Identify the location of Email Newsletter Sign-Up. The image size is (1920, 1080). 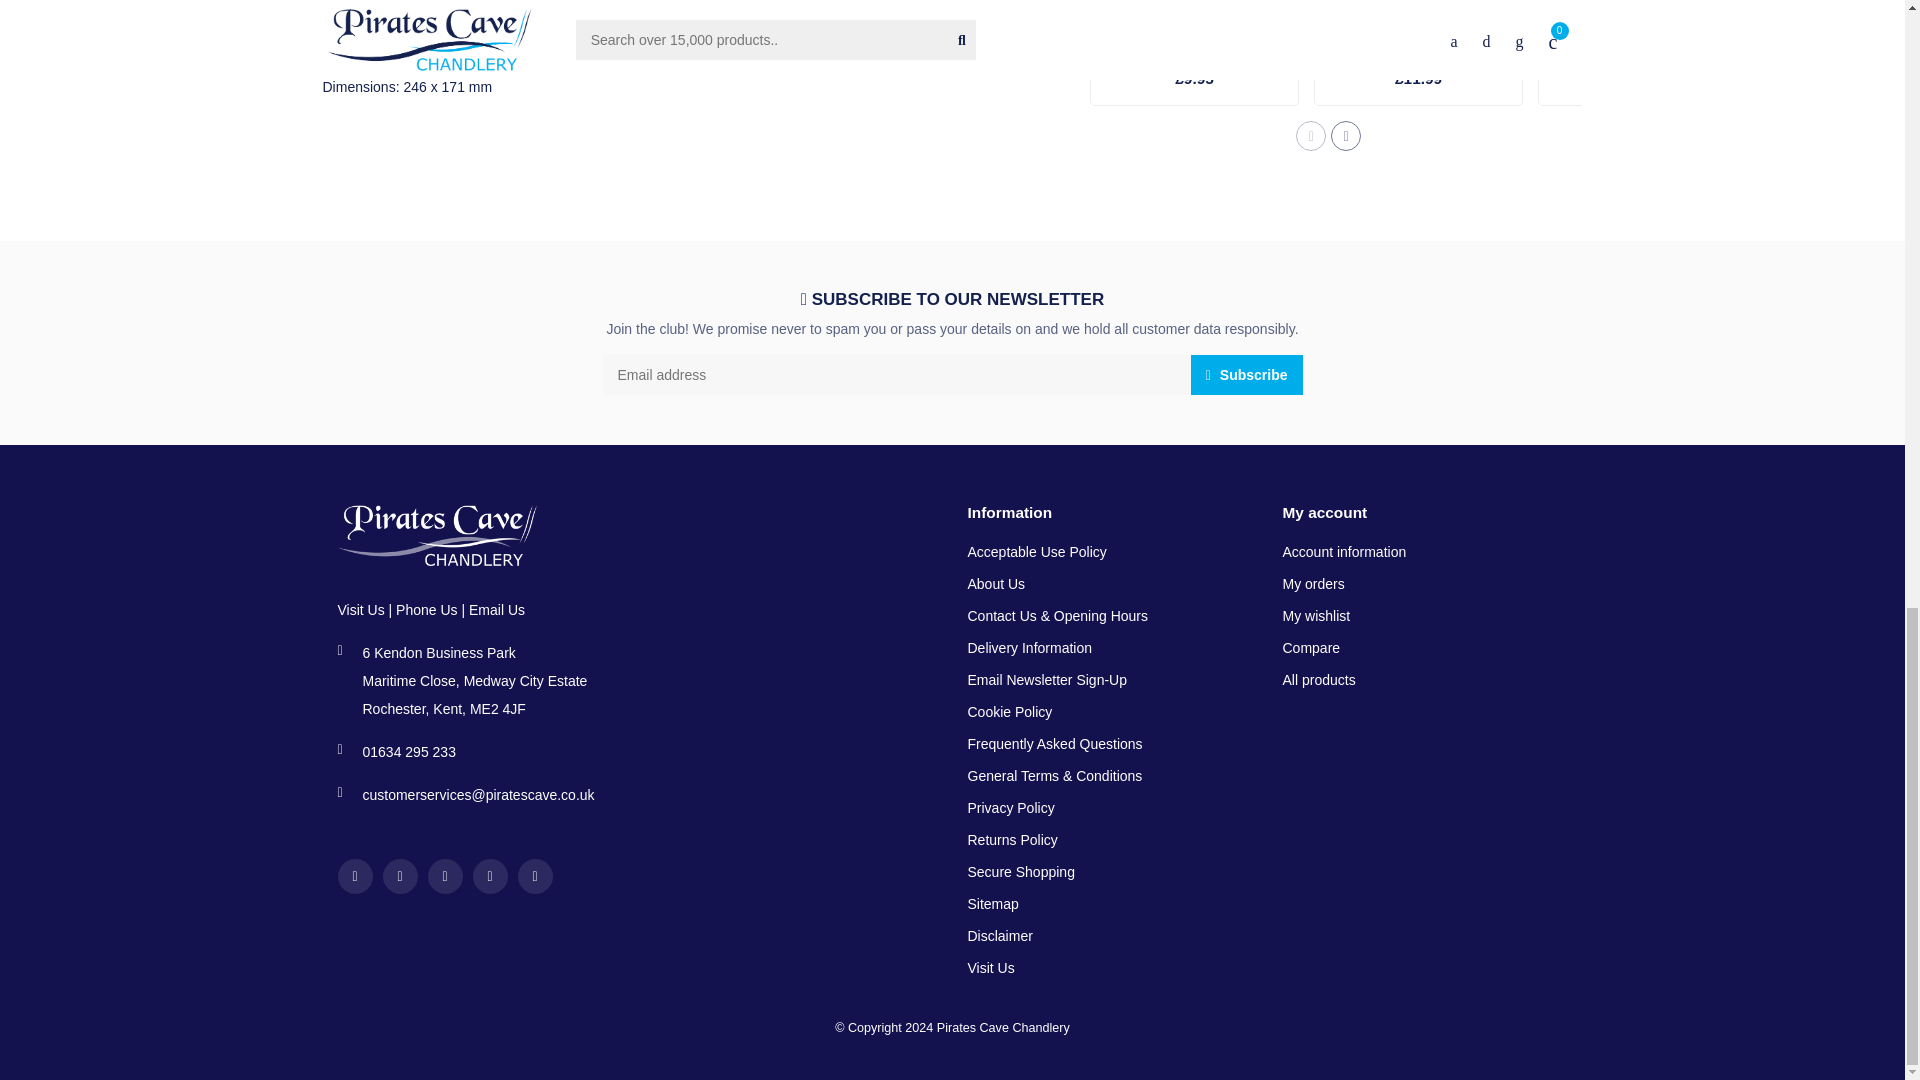
(1048, 680).